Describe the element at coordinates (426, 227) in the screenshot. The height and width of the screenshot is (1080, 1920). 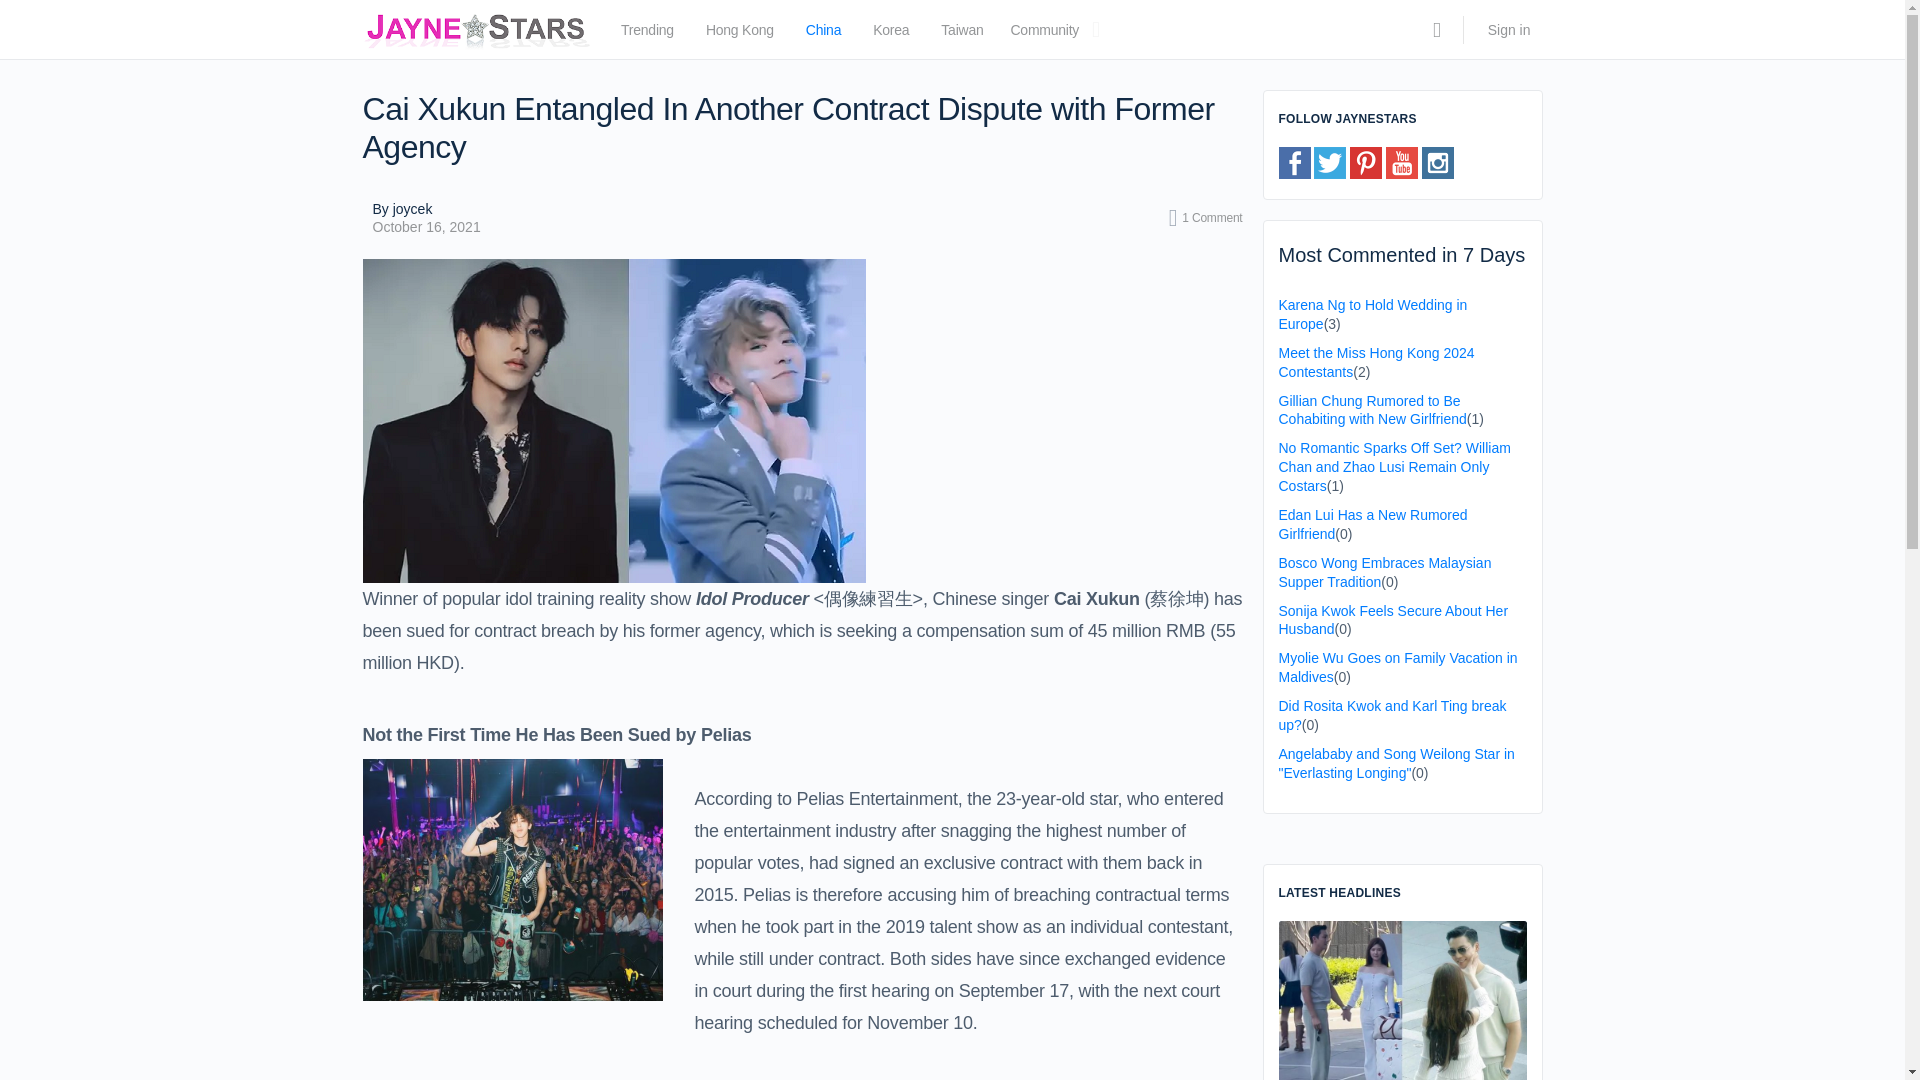
I see `October 16, 2021` at that location.